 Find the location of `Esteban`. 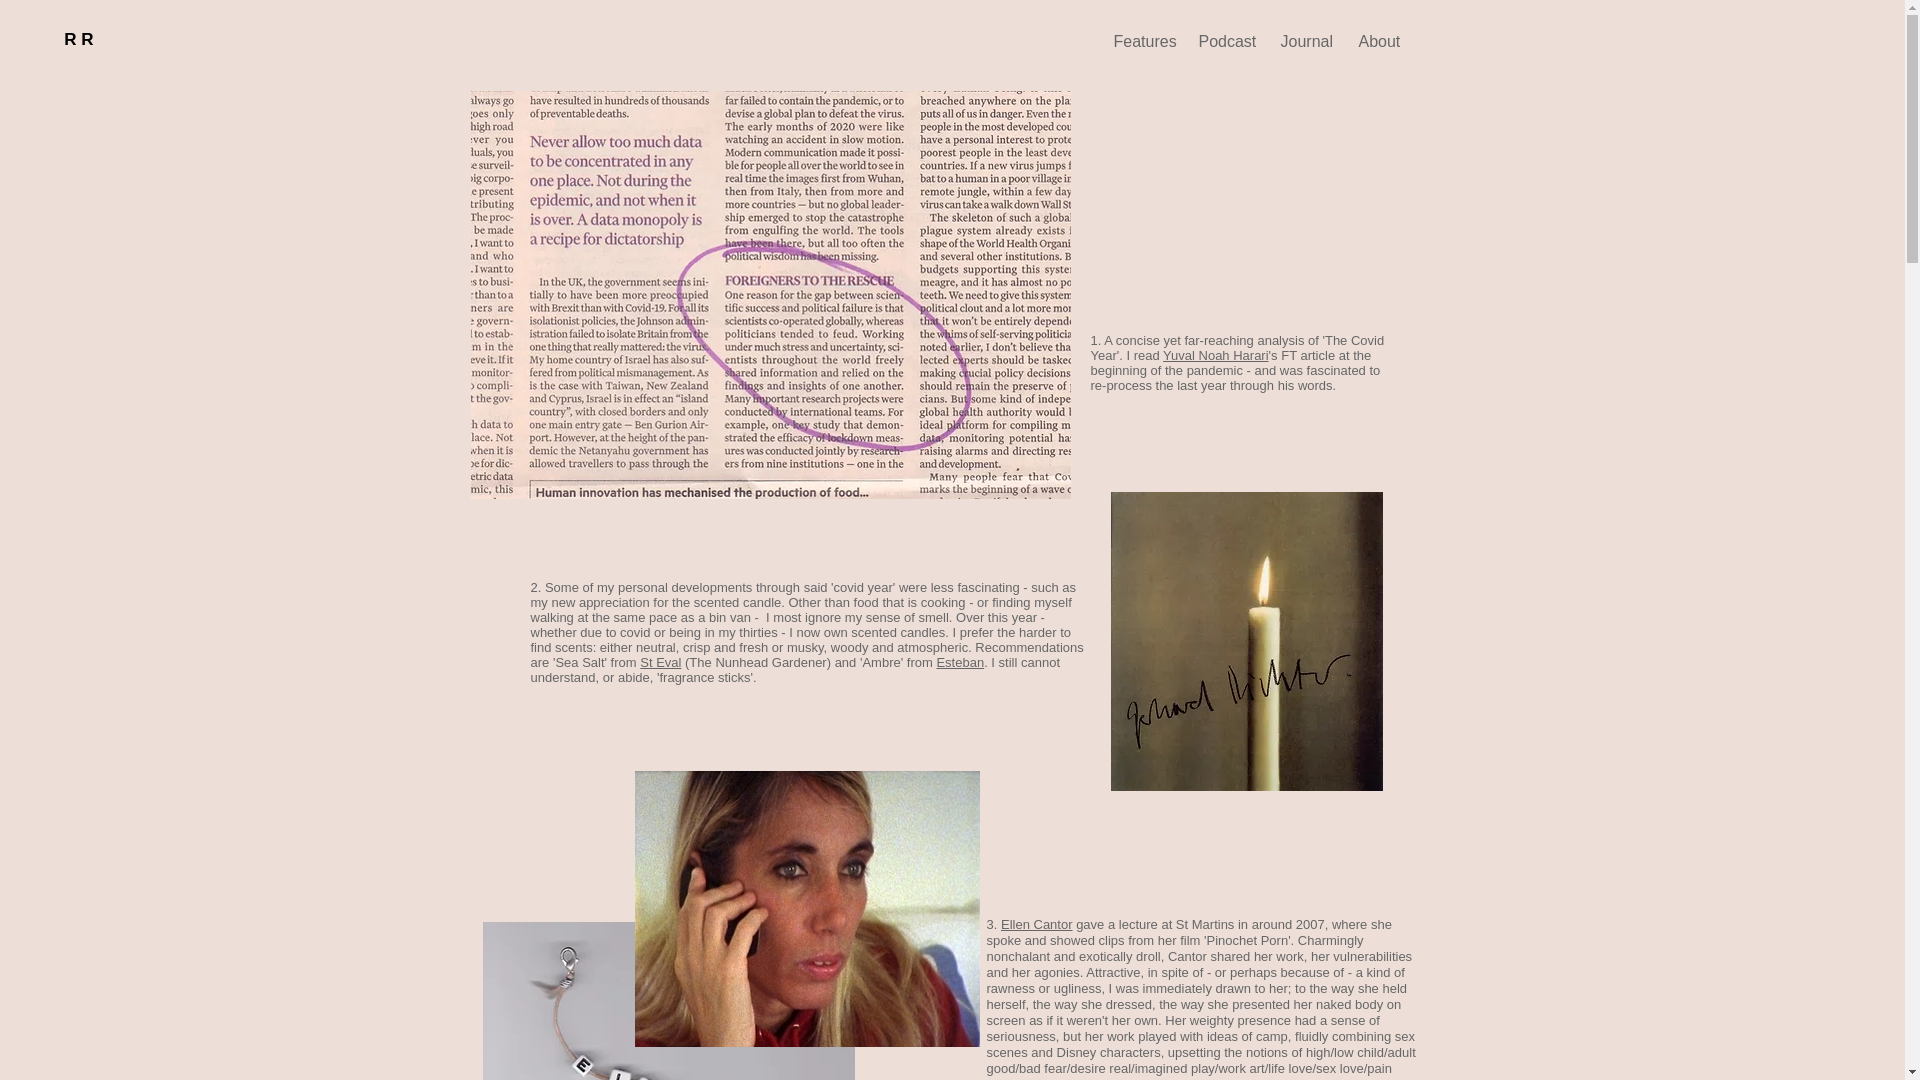

Esteban is located at coordinates (960, 662).